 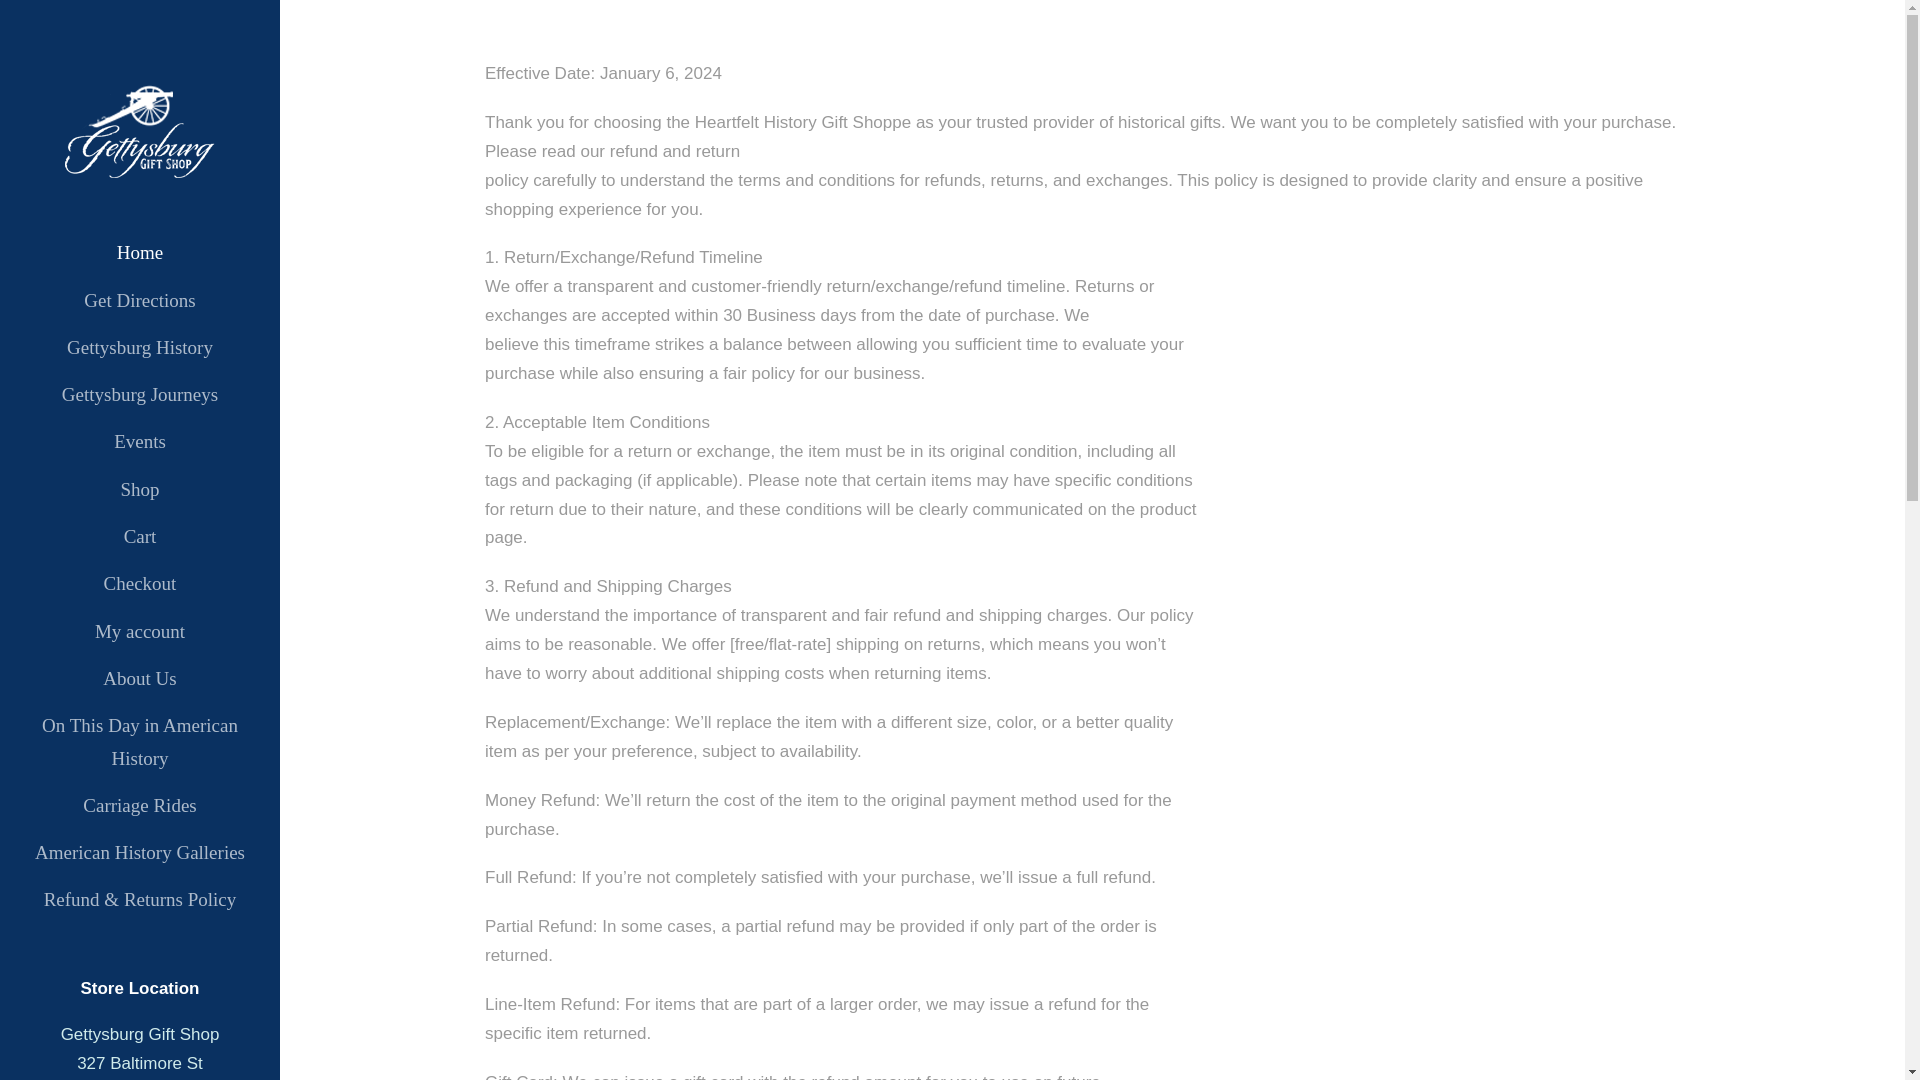 I want to click on My account, so click(x=140, y=632).